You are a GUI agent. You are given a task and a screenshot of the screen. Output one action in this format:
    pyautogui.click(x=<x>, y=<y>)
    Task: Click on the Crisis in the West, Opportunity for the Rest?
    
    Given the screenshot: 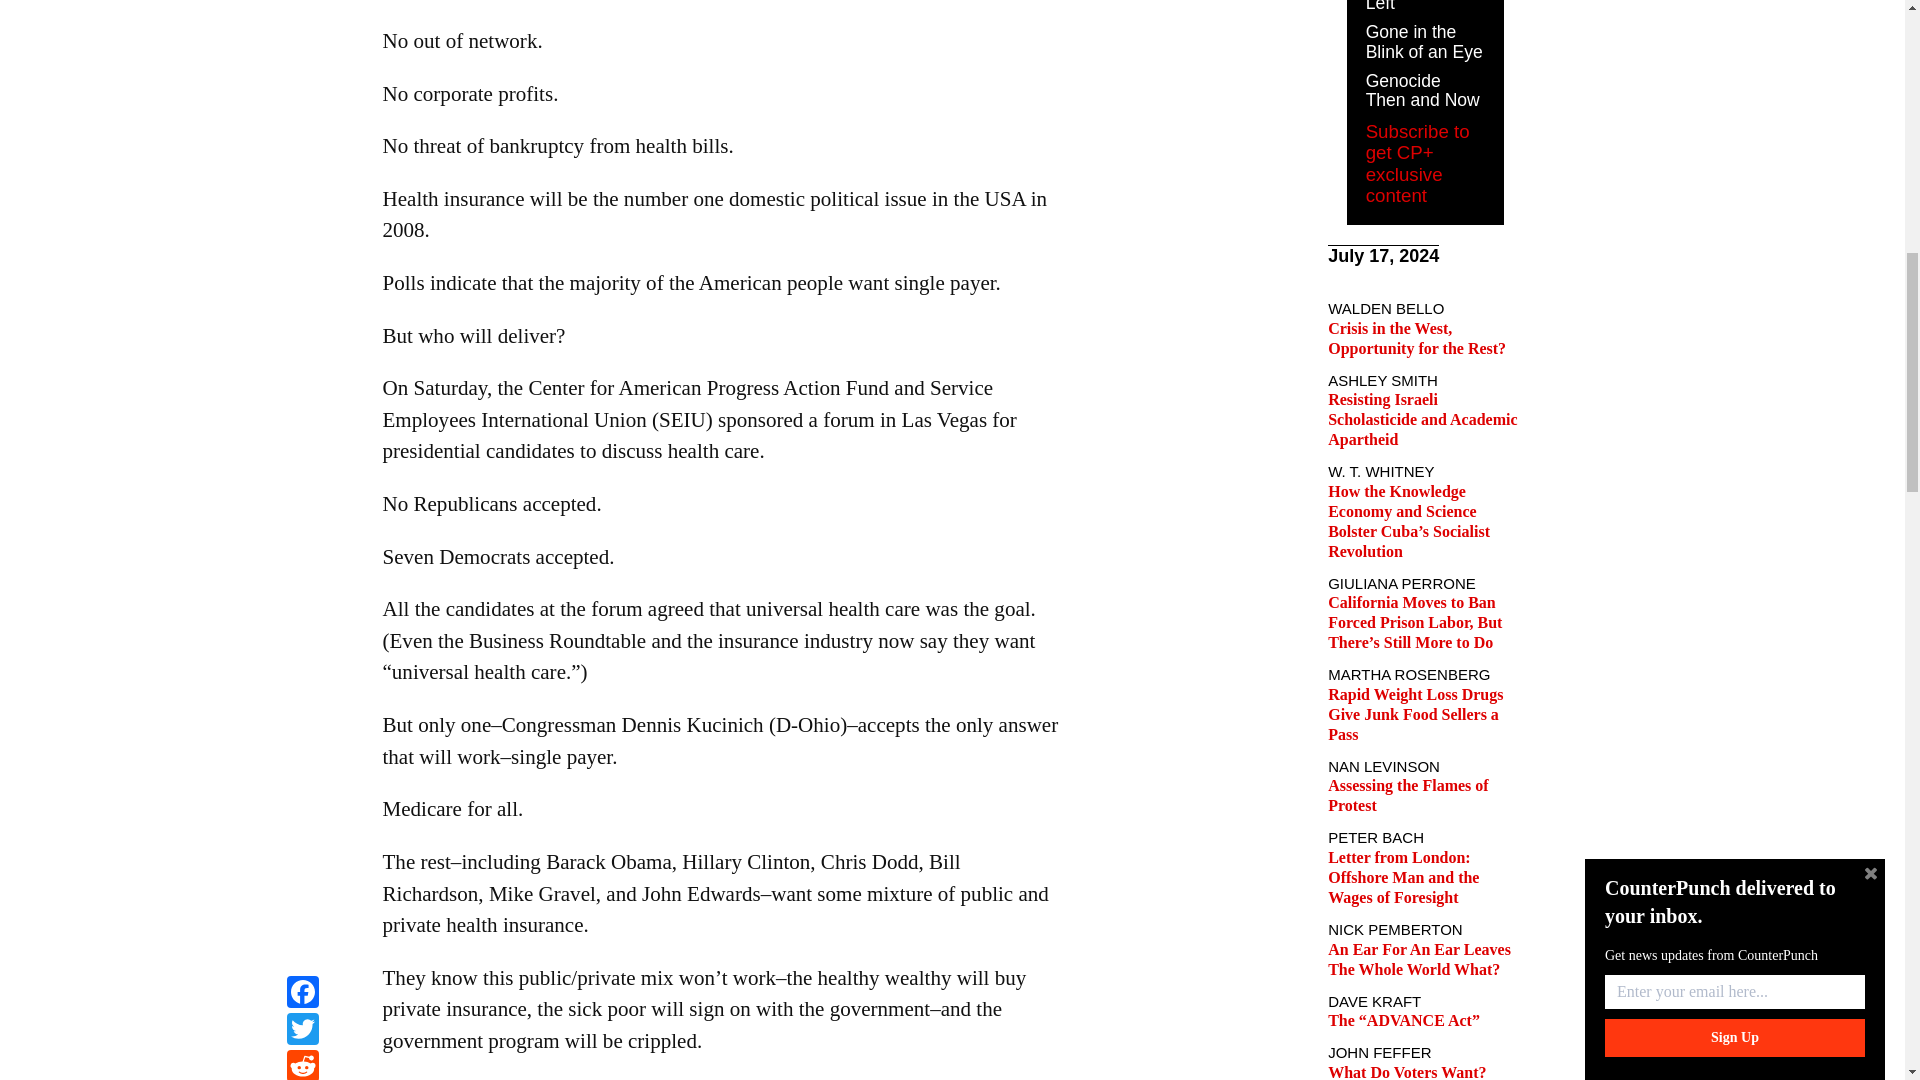 What is the action you would take?
    pyautogui.click(x=1416, y=338)
    